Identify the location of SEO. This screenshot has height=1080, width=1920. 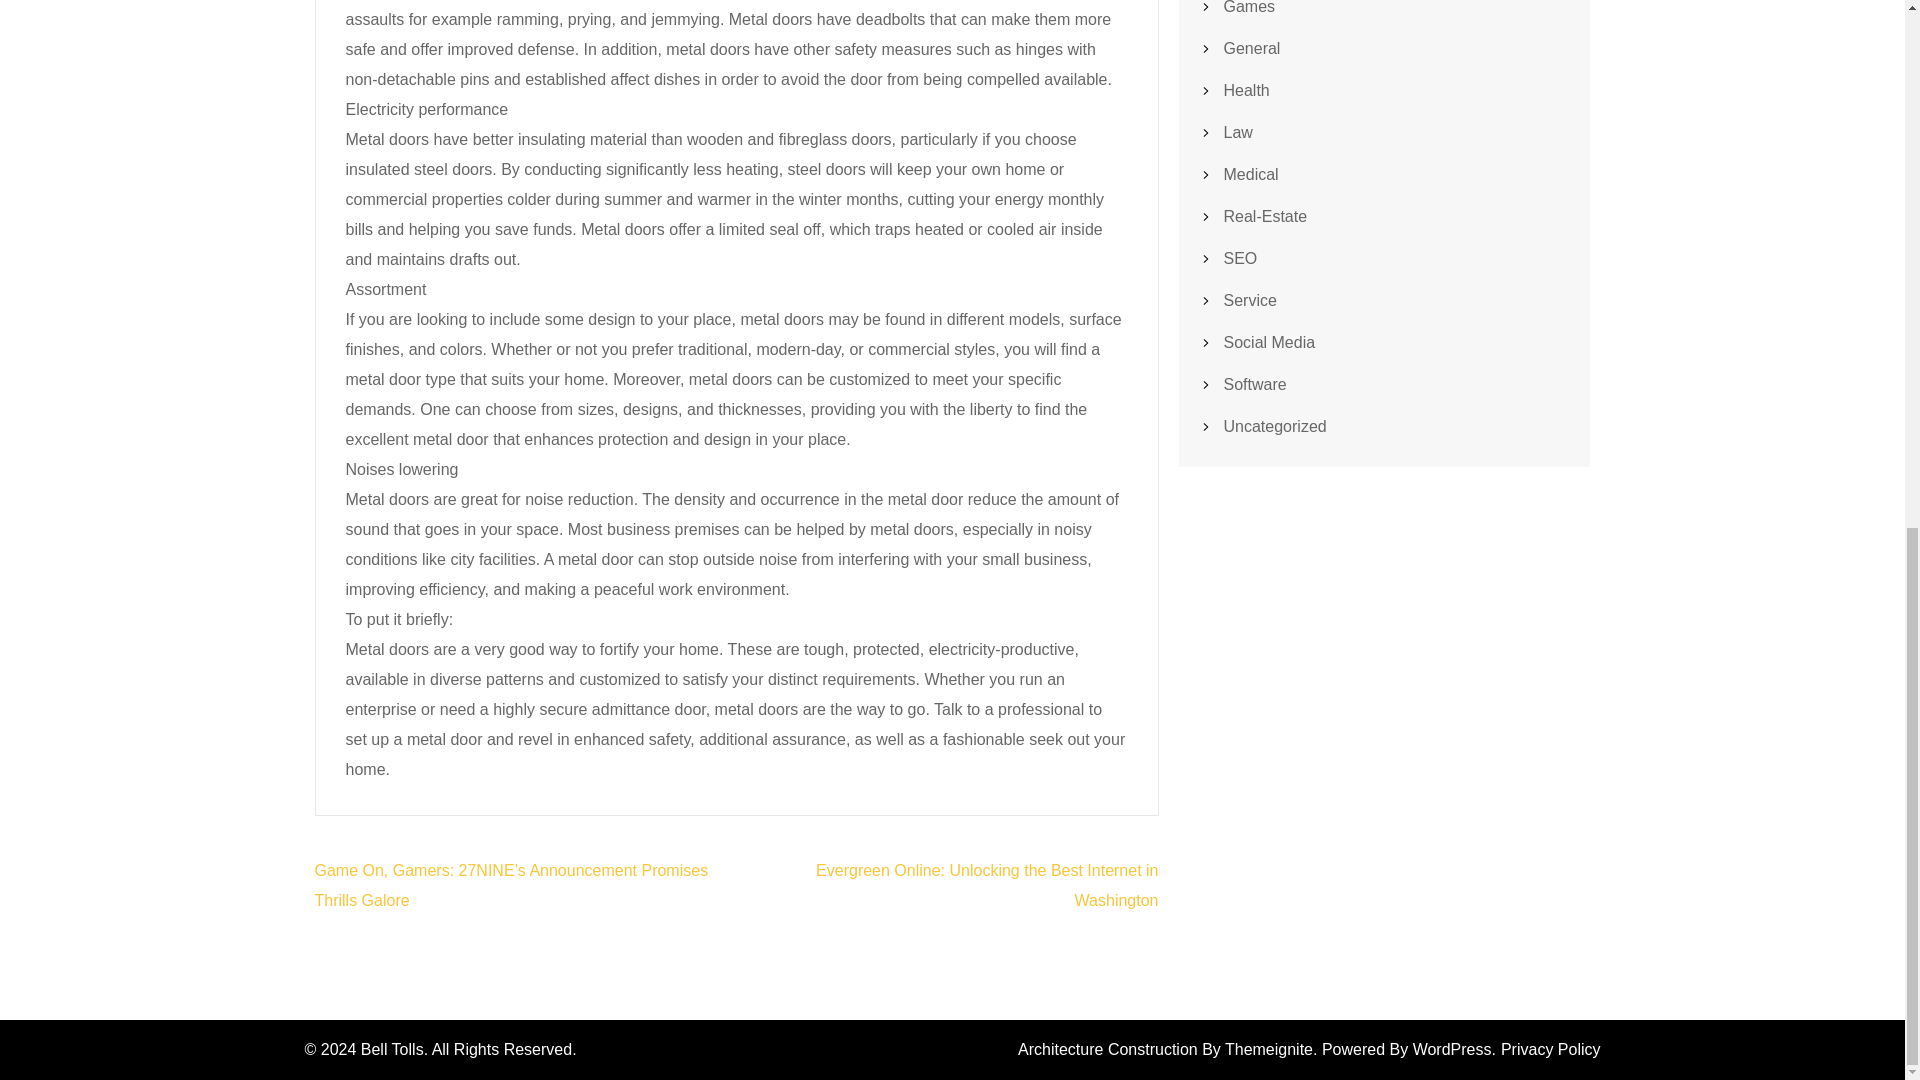
(1240, 258).